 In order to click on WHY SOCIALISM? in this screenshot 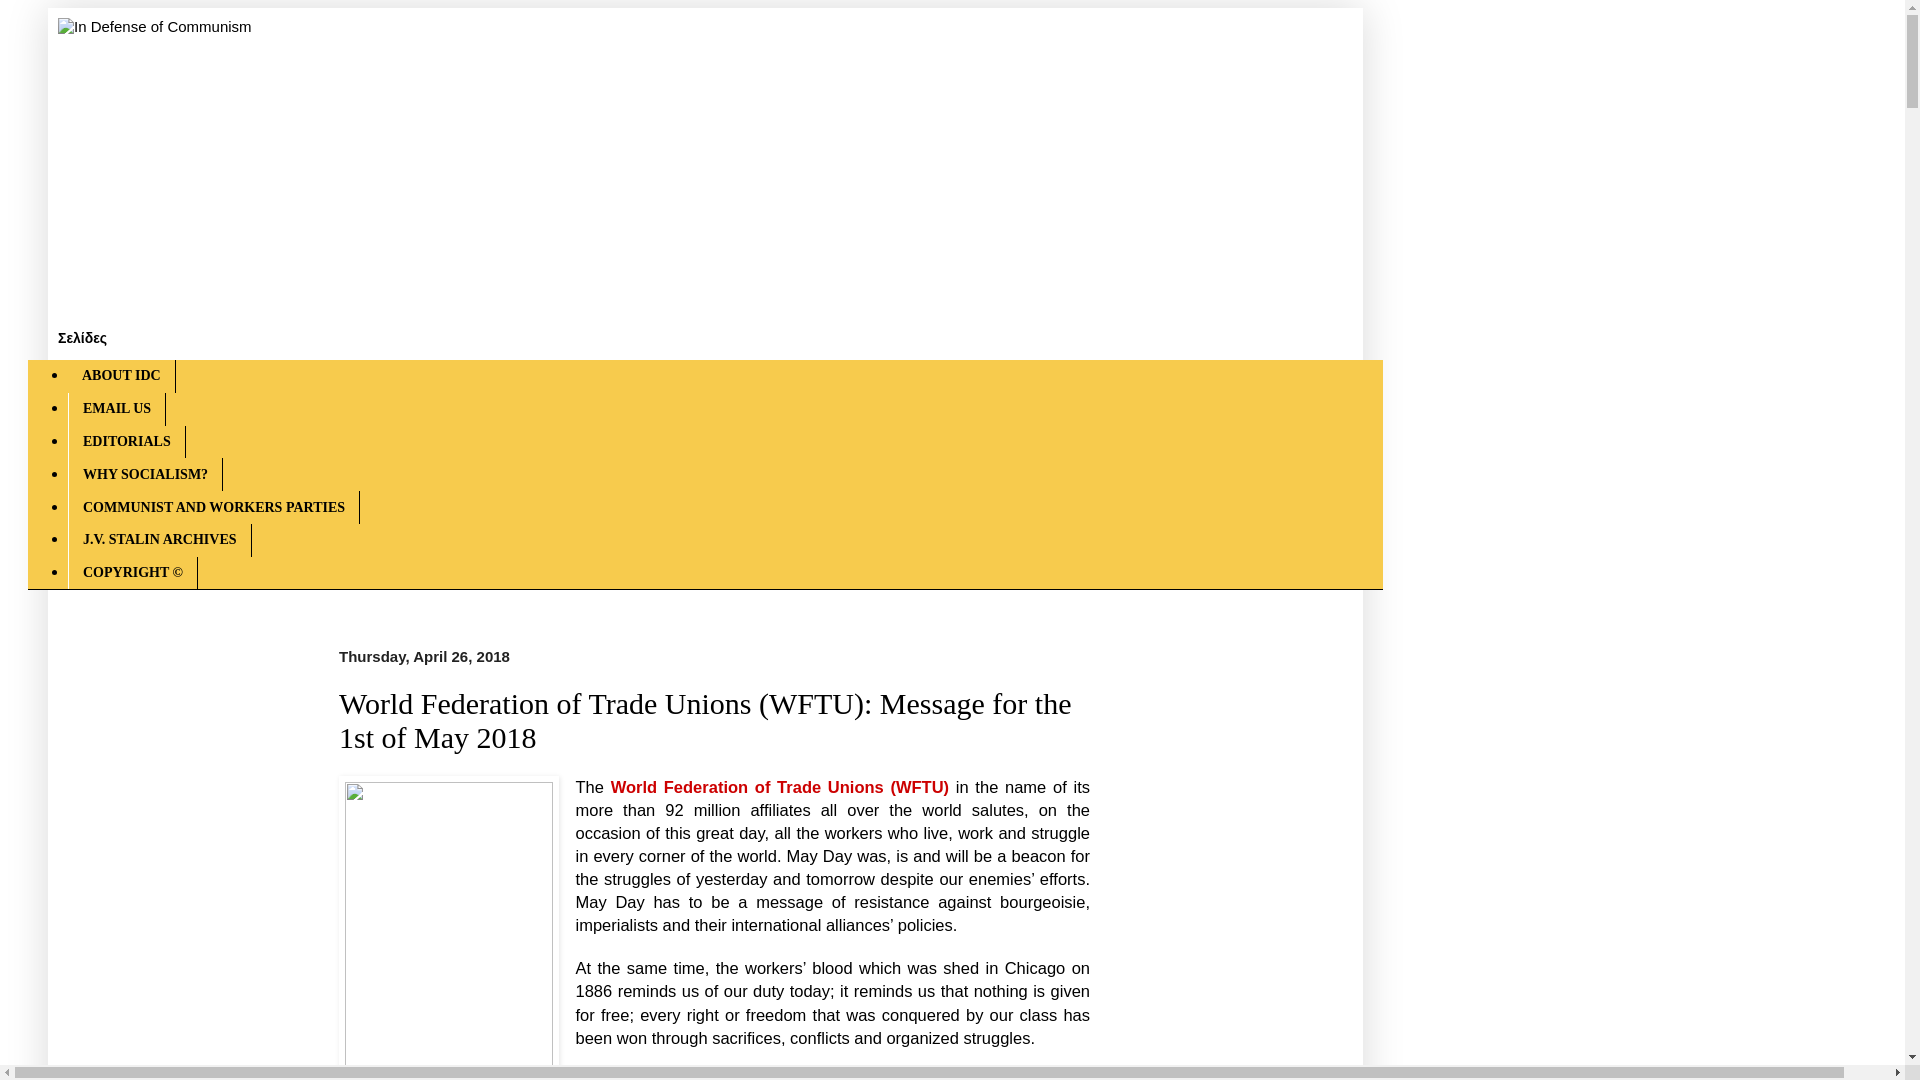, I will do `click(144, 474)`.